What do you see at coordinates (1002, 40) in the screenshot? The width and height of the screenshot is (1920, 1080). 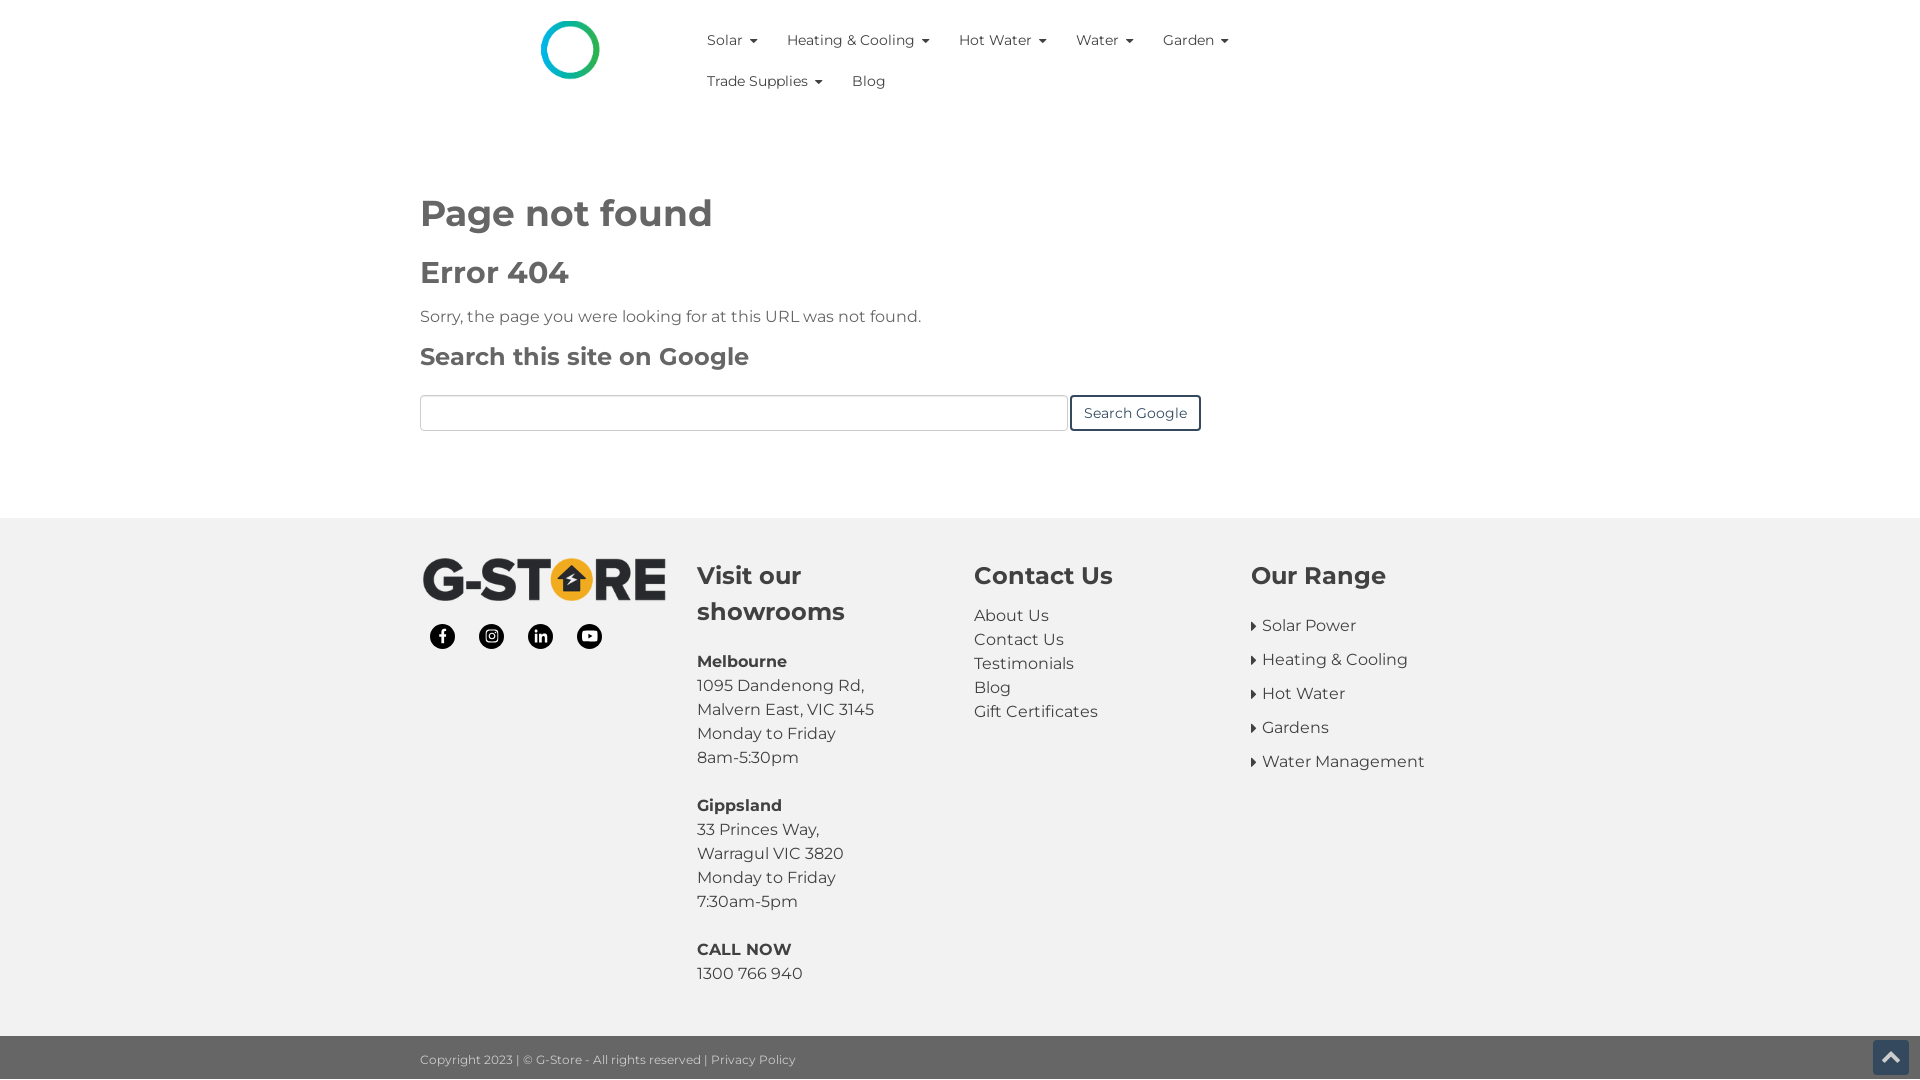 I see `Hot Water` at bounding box center [1002, 40].